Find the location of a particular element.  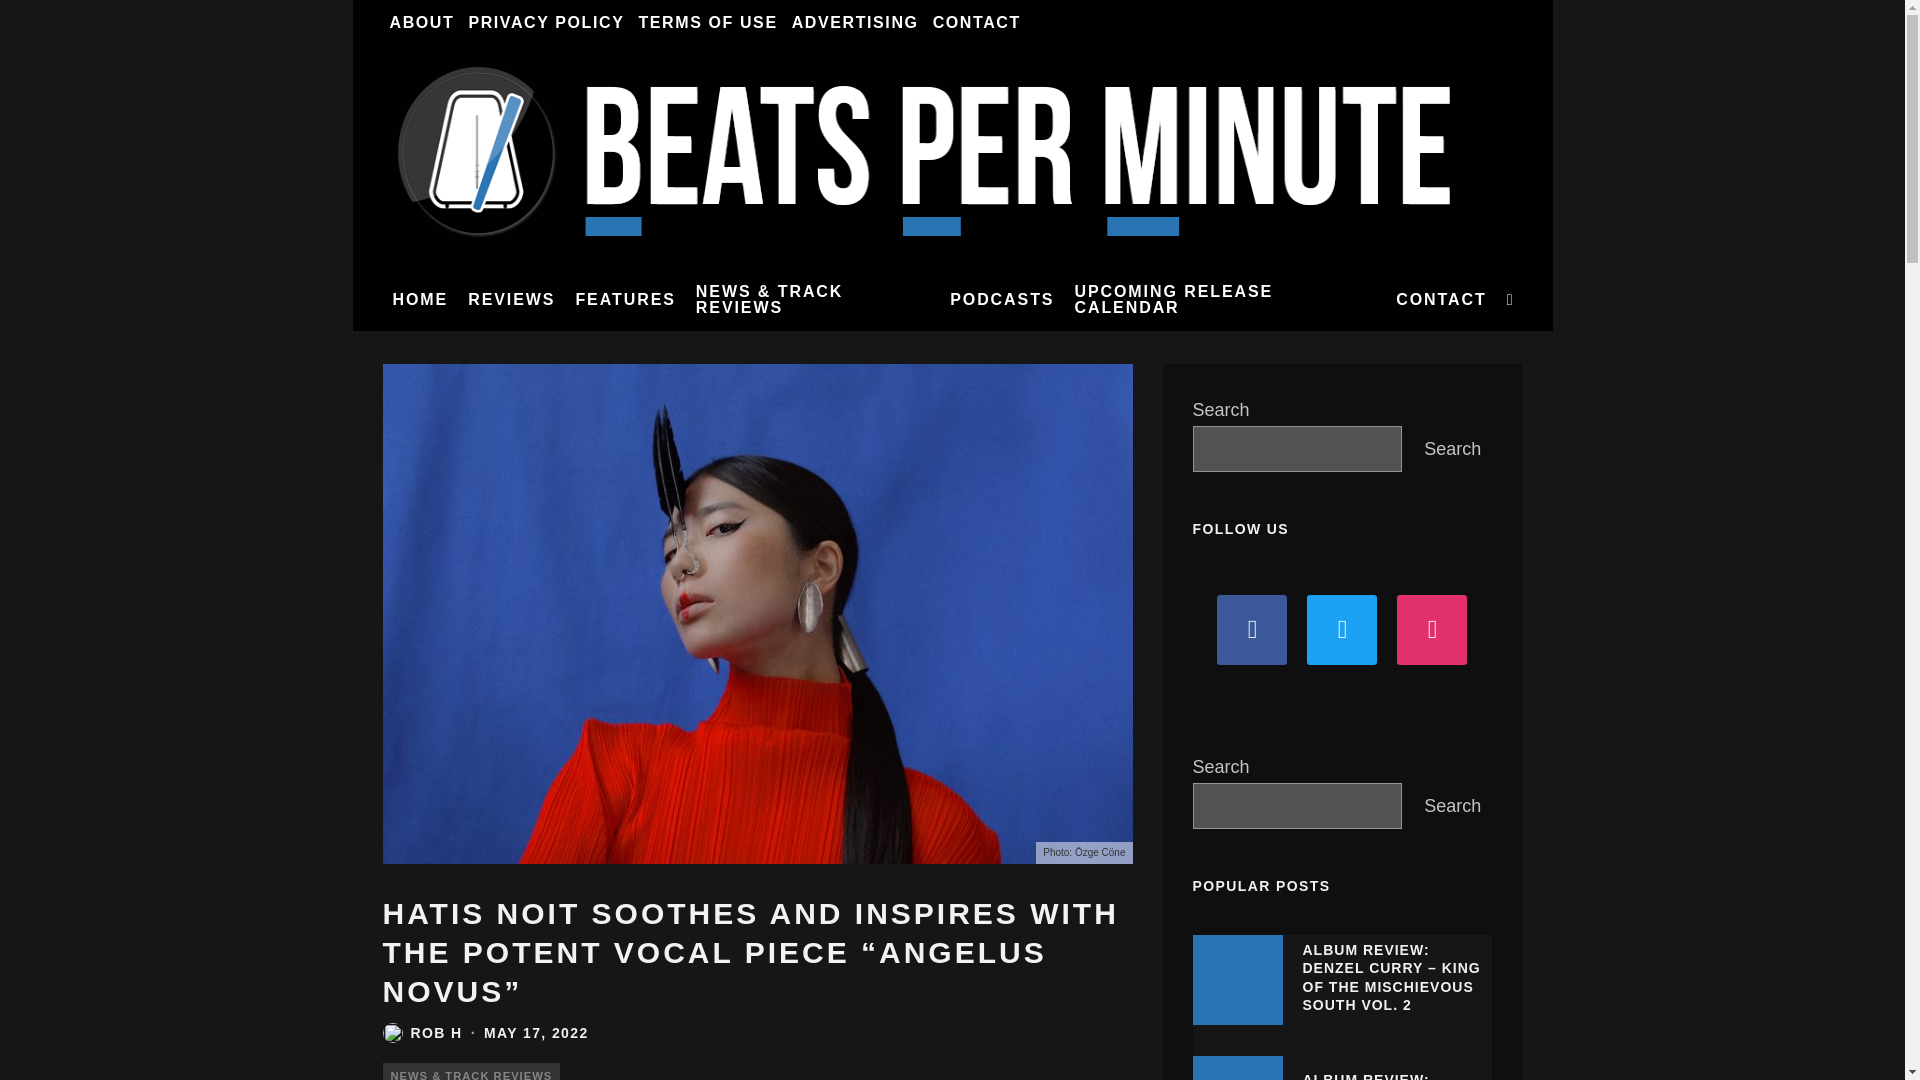

ABOUT is located at coordinates (421, 23).